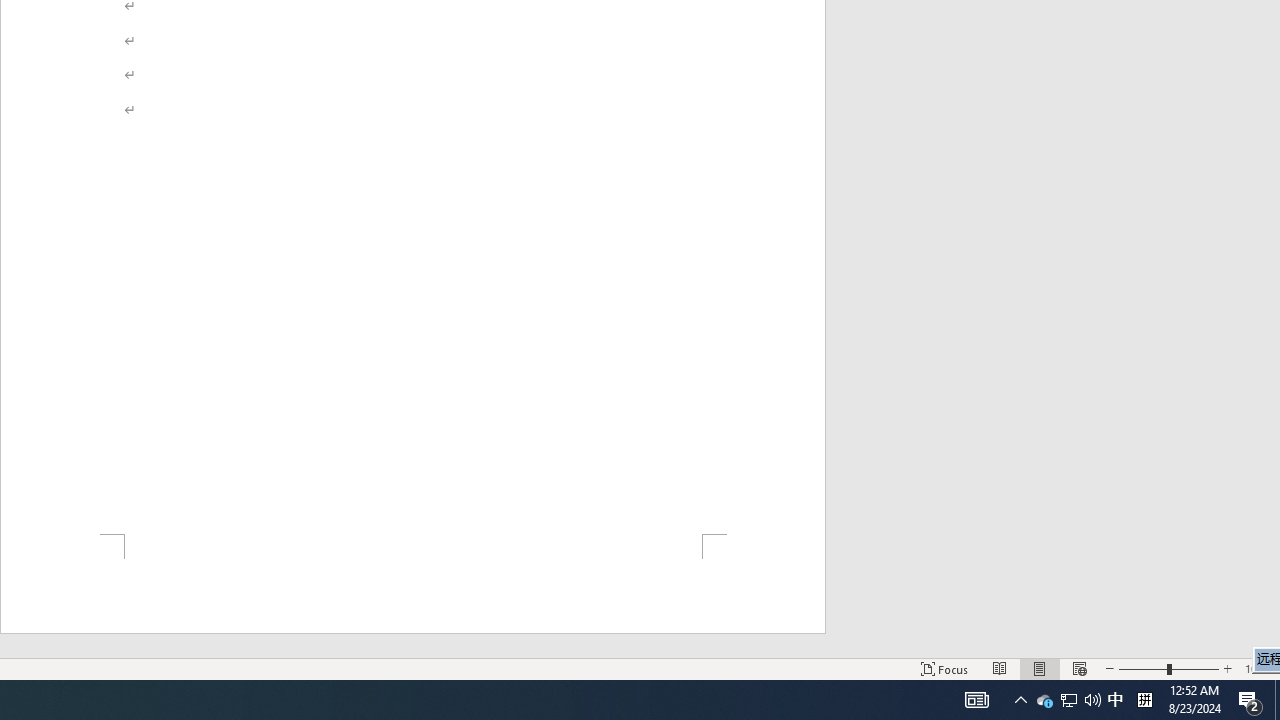 This screenshot has height=720, width=1280. What do you see at coordinates (1000, 668) in the screenshot?
I see `Read Mode` at bounding box center [1000, 668].